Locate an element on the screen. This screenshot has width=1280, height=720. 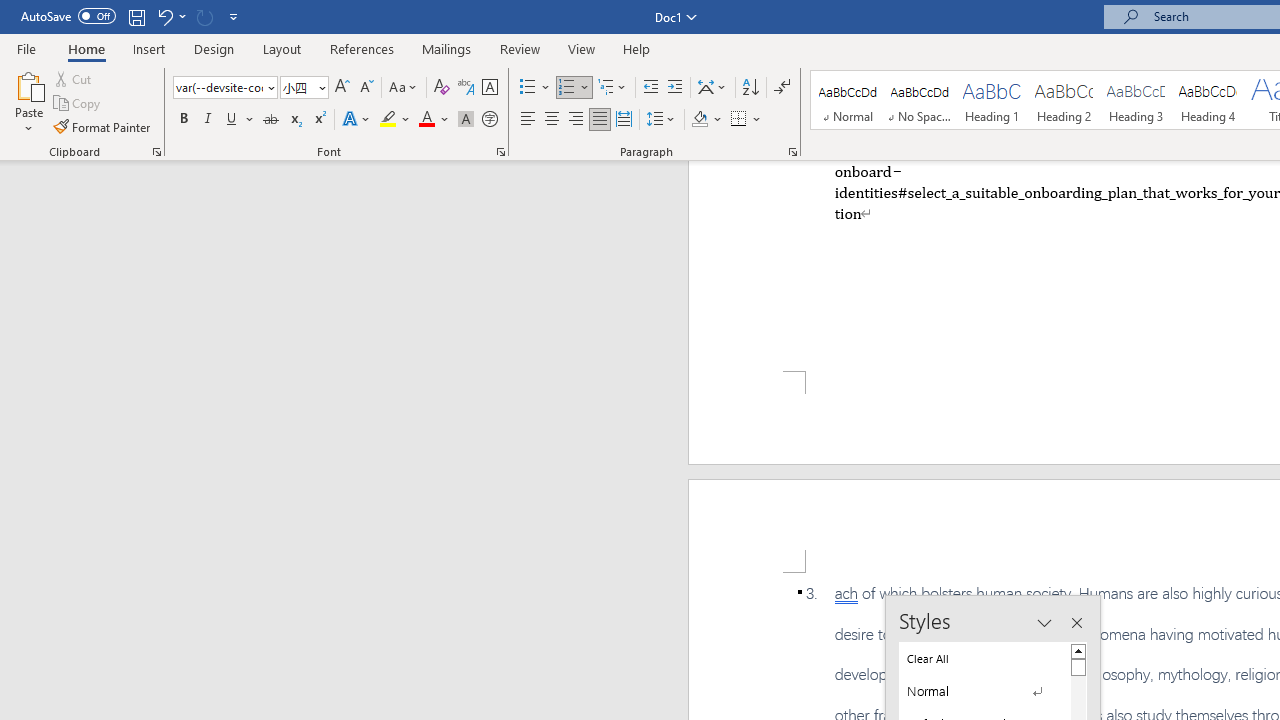
Help is located at coordinates (637, 48).